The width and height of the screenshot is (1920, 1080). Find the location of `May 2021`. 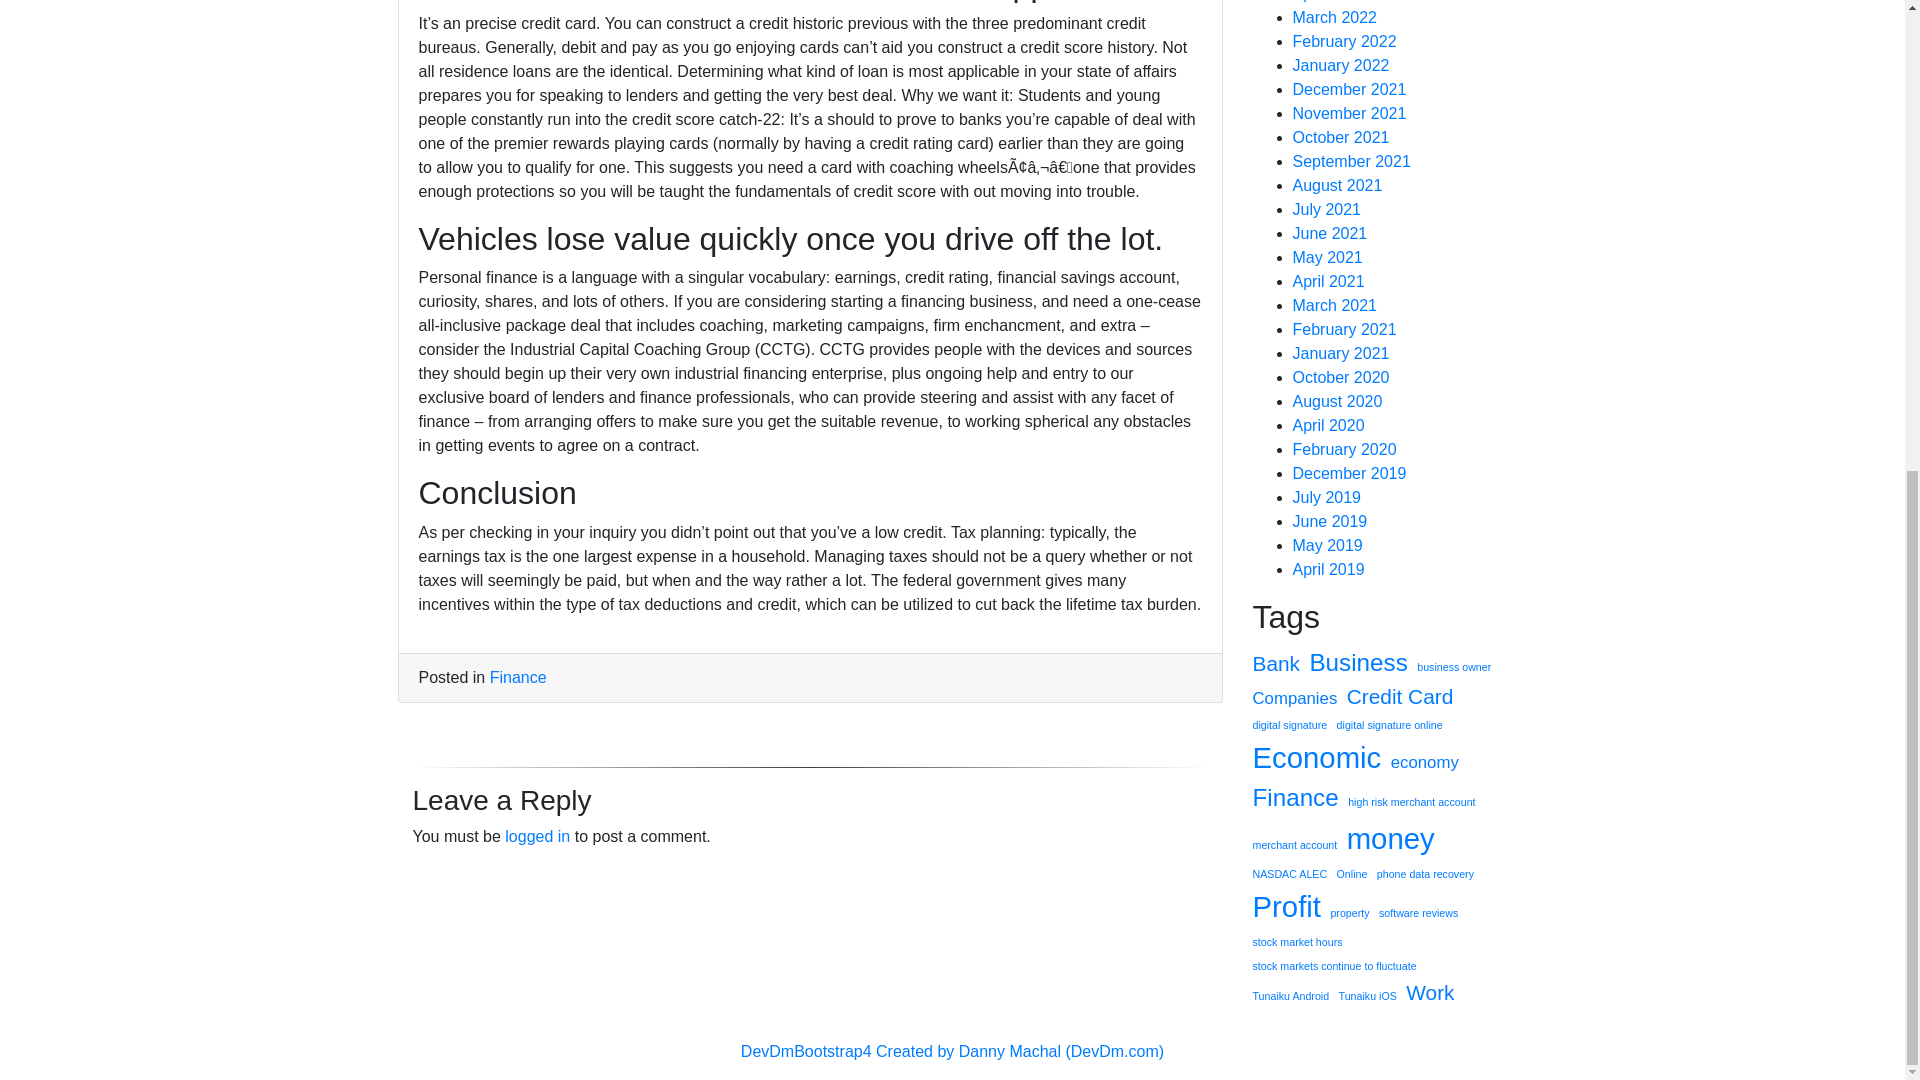

May 2021 is located at coordinates (1326, 257).